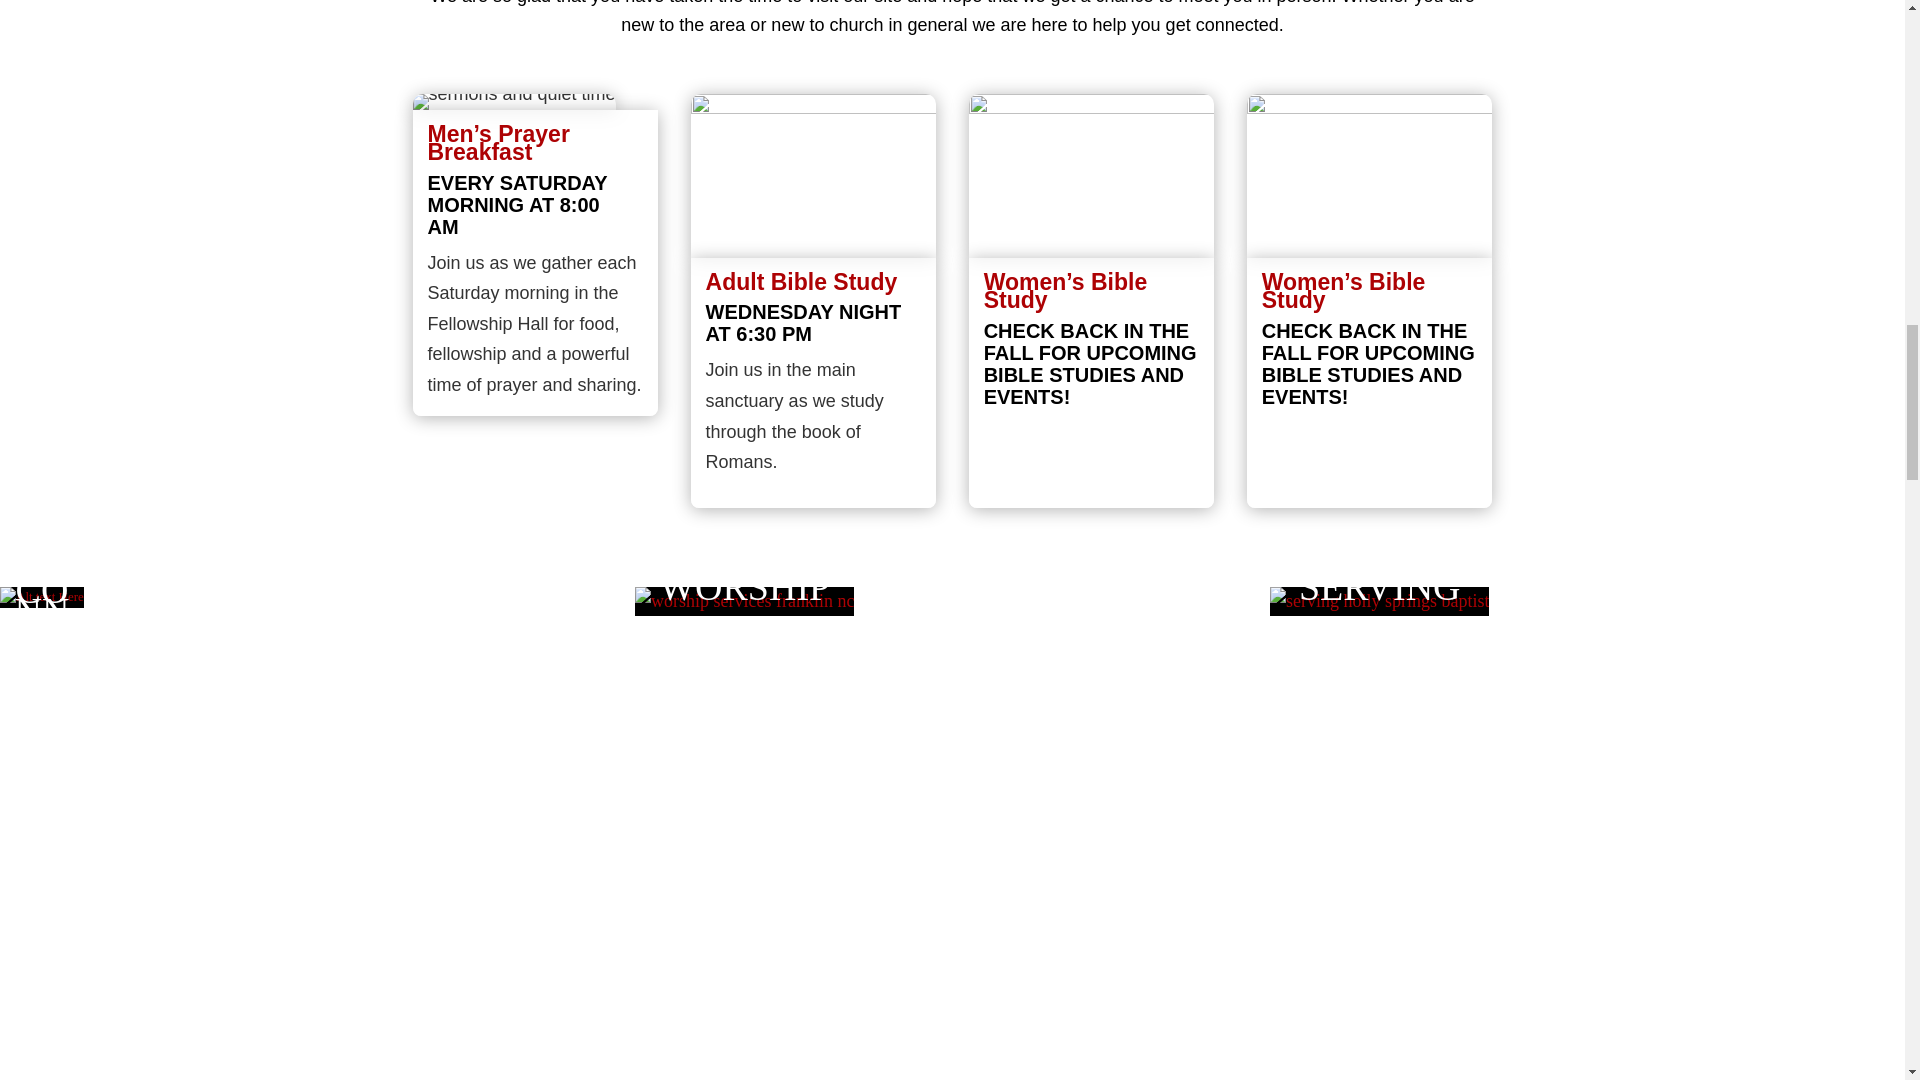 Image resolution: width=1920 pixels, height=1080 pixels. I want to click on blog-1, so click(1370, 176).